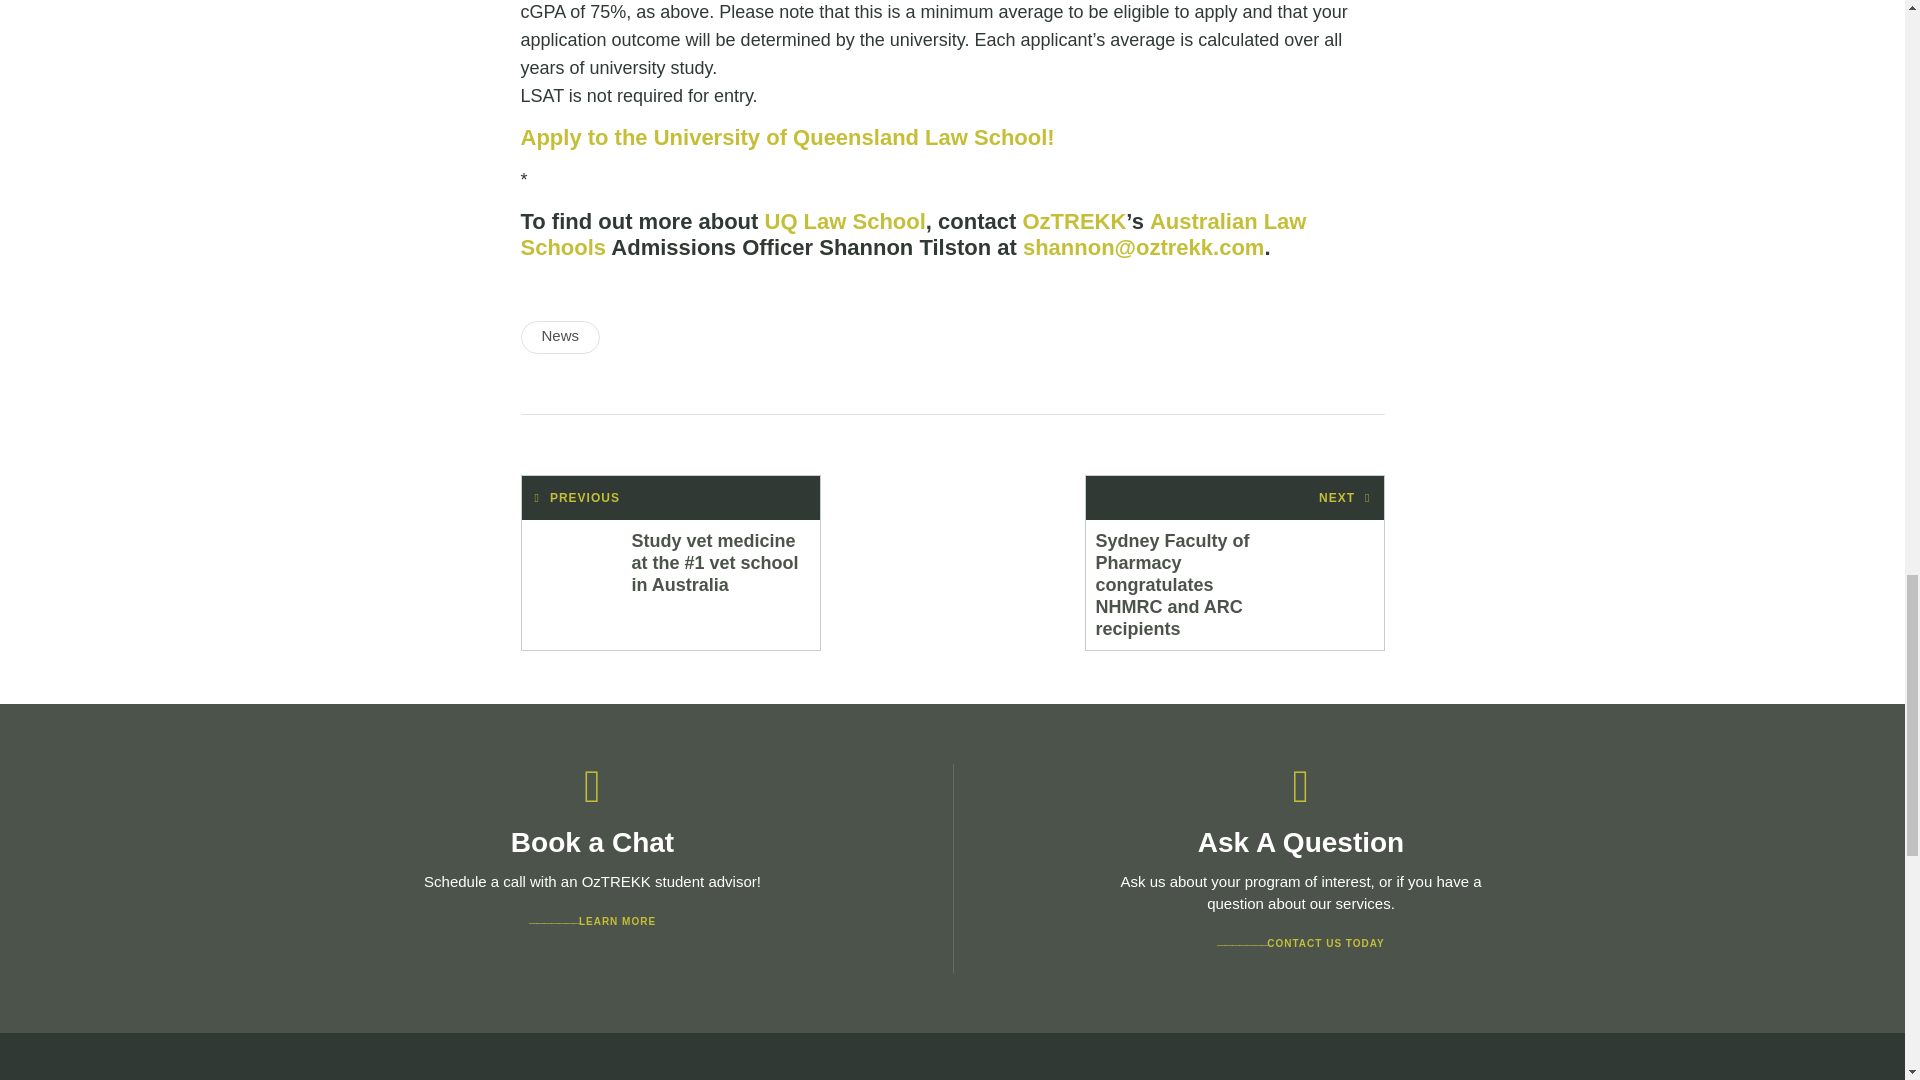 The height and width of the screenshot is (1080, 1920). What do you see at coordinates (844, 222) in the screenshot?
I see `Learn more about University of Queensland Law School` at bounding box center [844, 222].